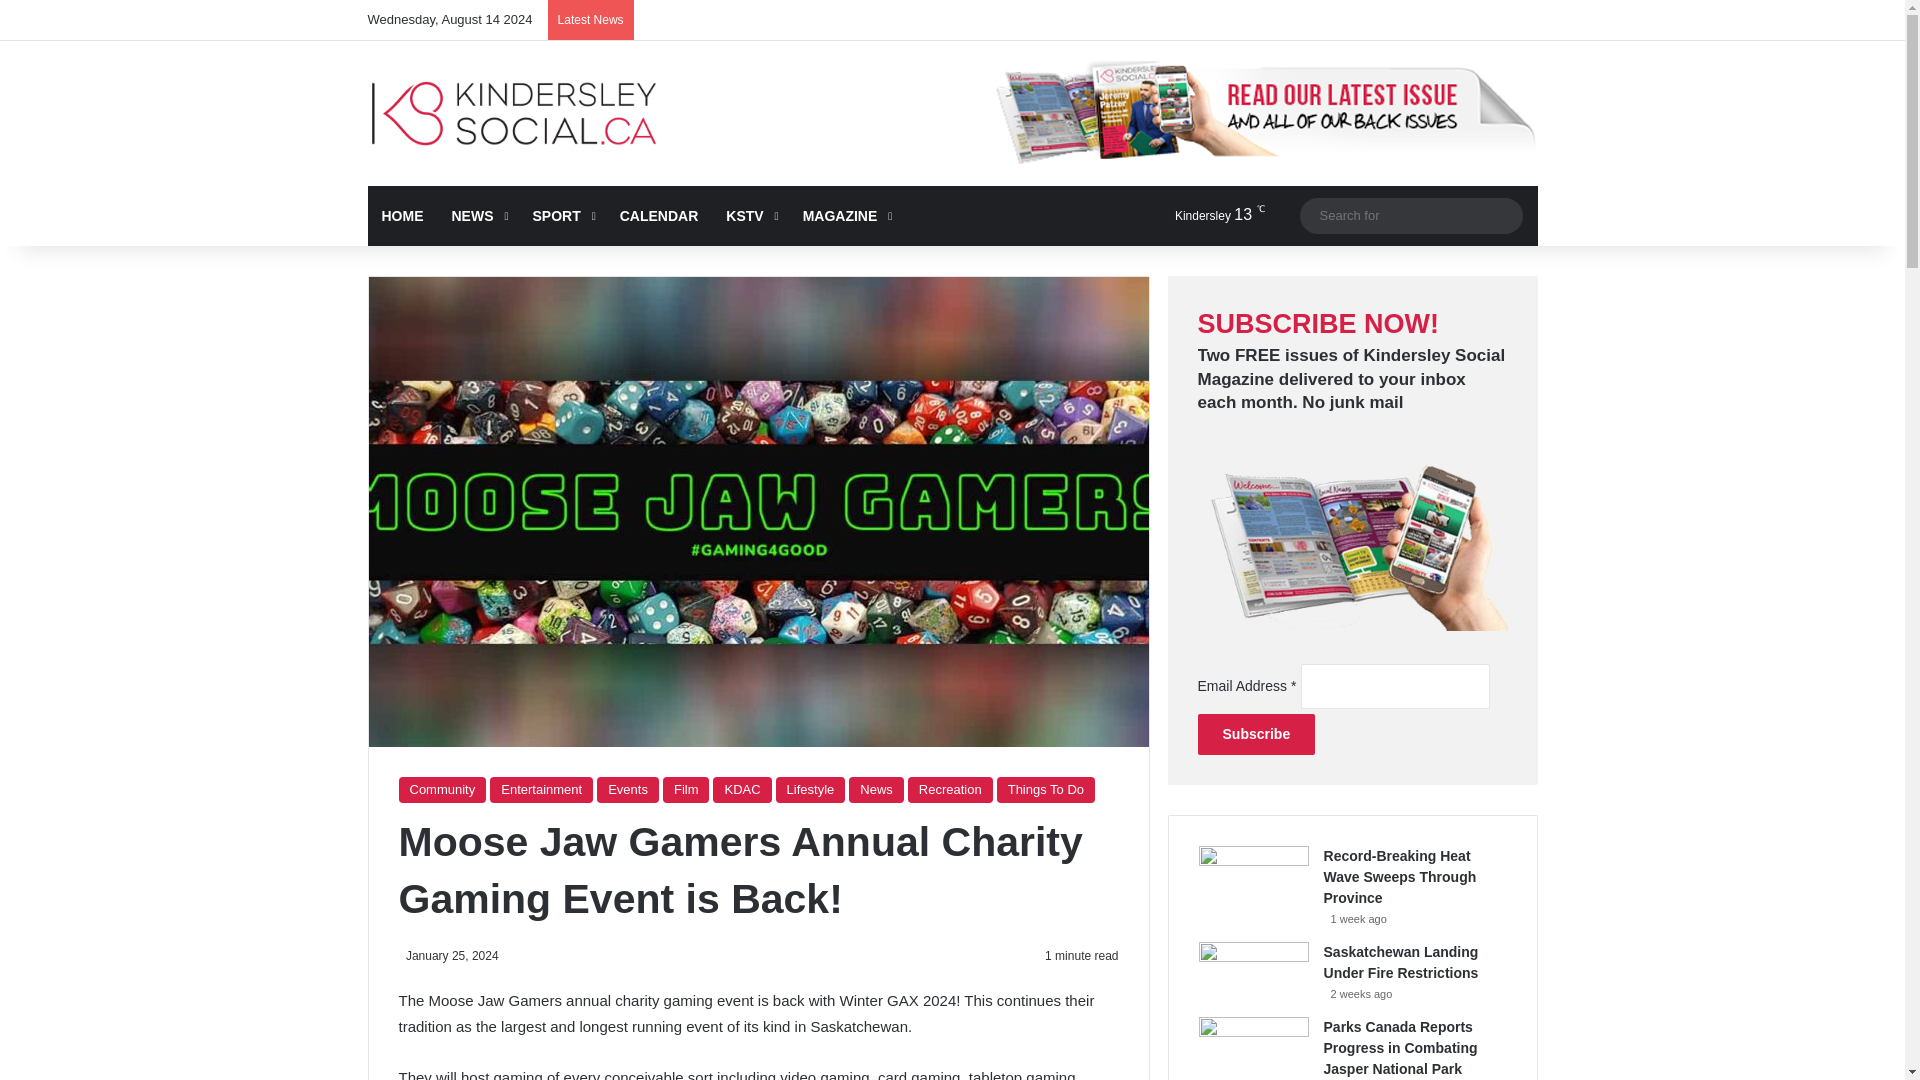 This screenshot has height=1080, width=1920. What do you see at coordinates (1202, 215) in the screenshot?
I see `Clear Sky` at bounding box center [1202, 215].